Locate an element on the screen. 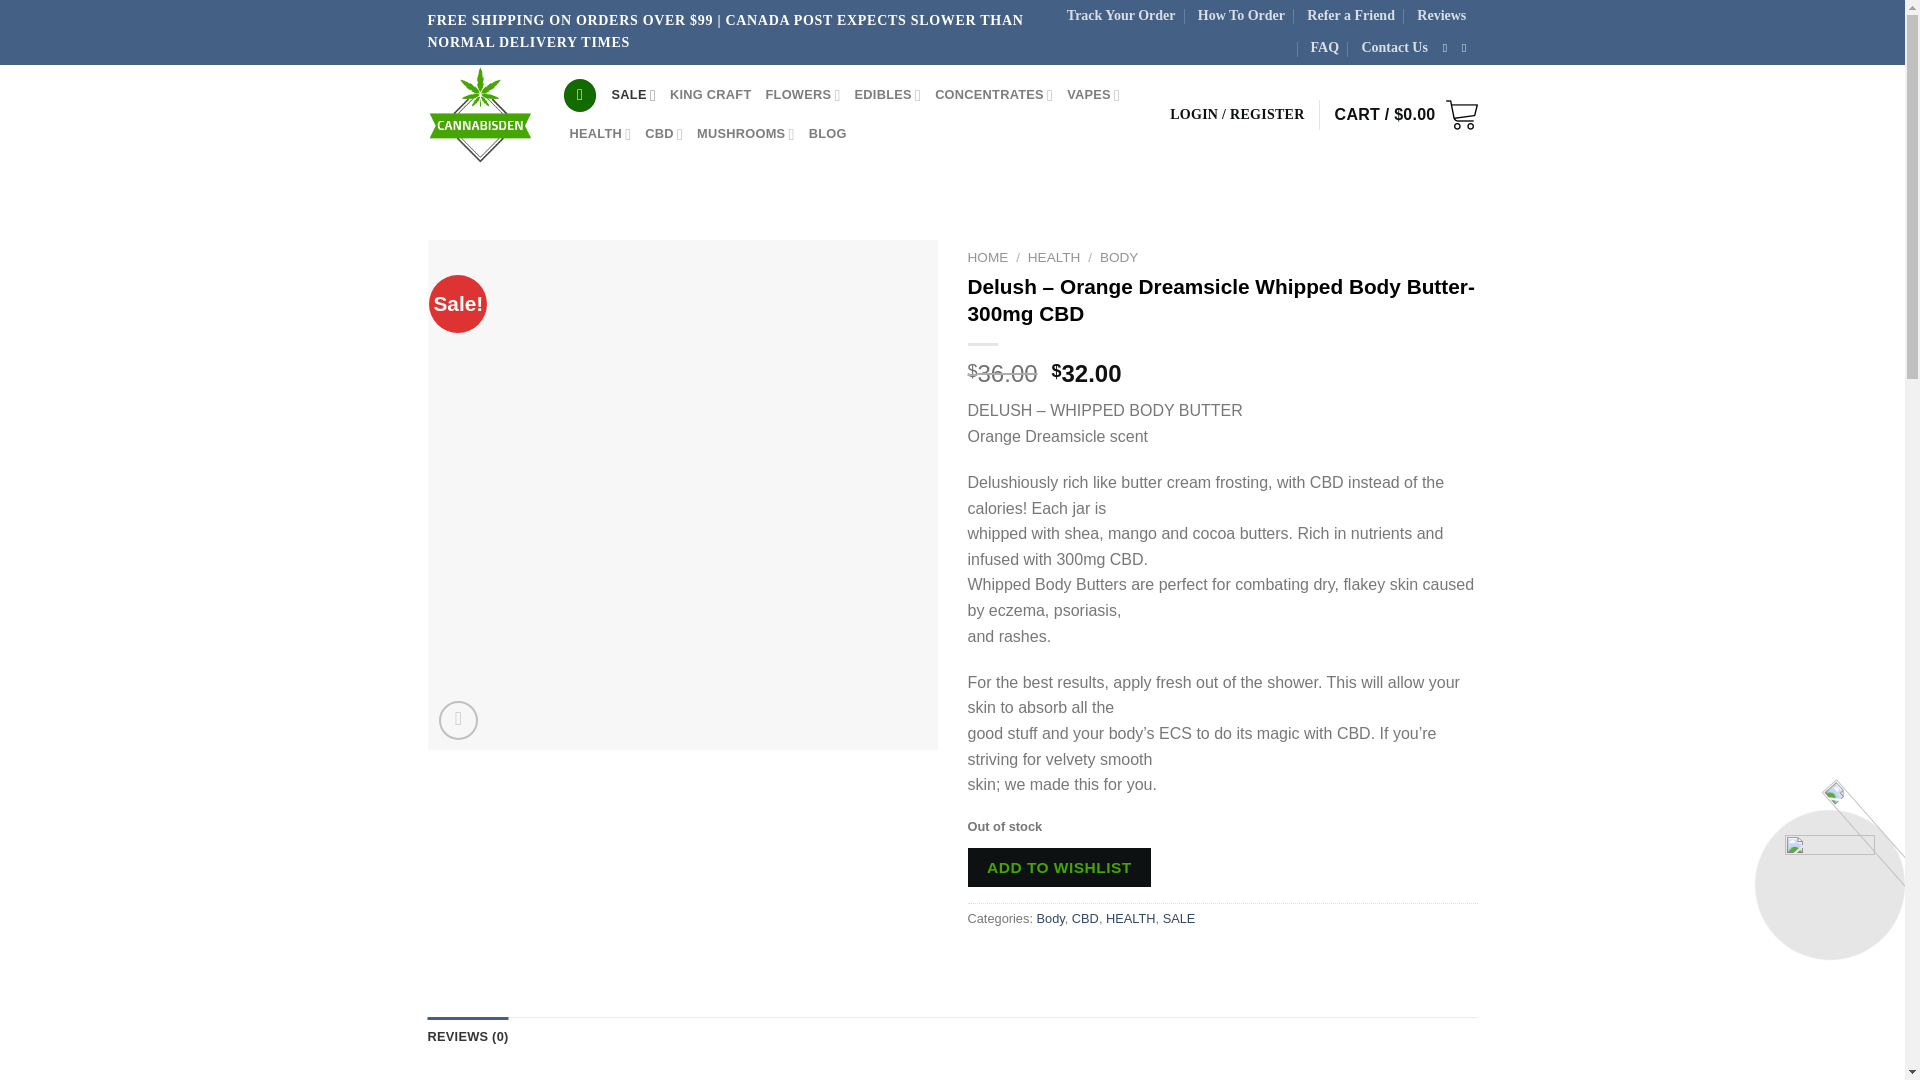 The height and width of the screenshot is (1080, 1920). KING CRAFT is located at coordinates (710, 94).